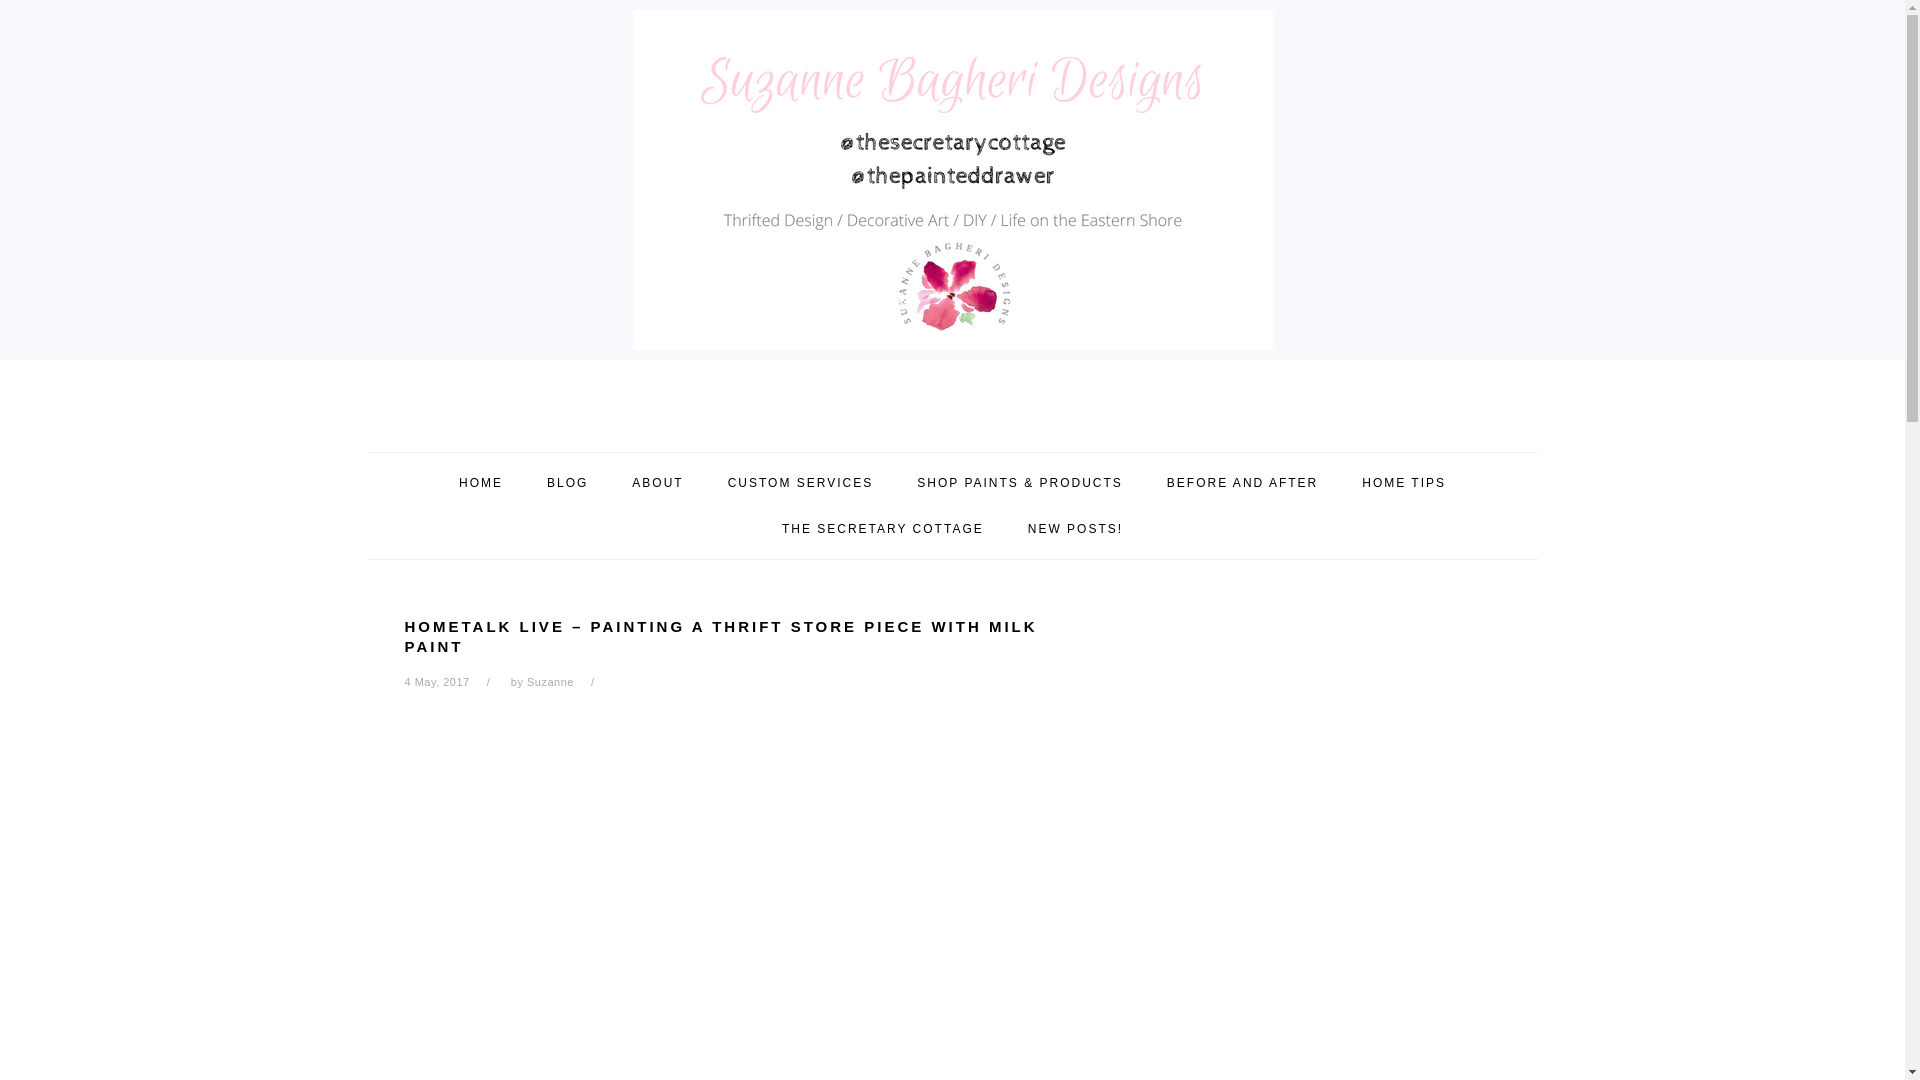 This screenshot has width=1920, height=1080. What do you see at coordinates (882, 528) in the screenshot?
I see `THE SECRETARY COTTAGE` at bounding box center [882, 528].